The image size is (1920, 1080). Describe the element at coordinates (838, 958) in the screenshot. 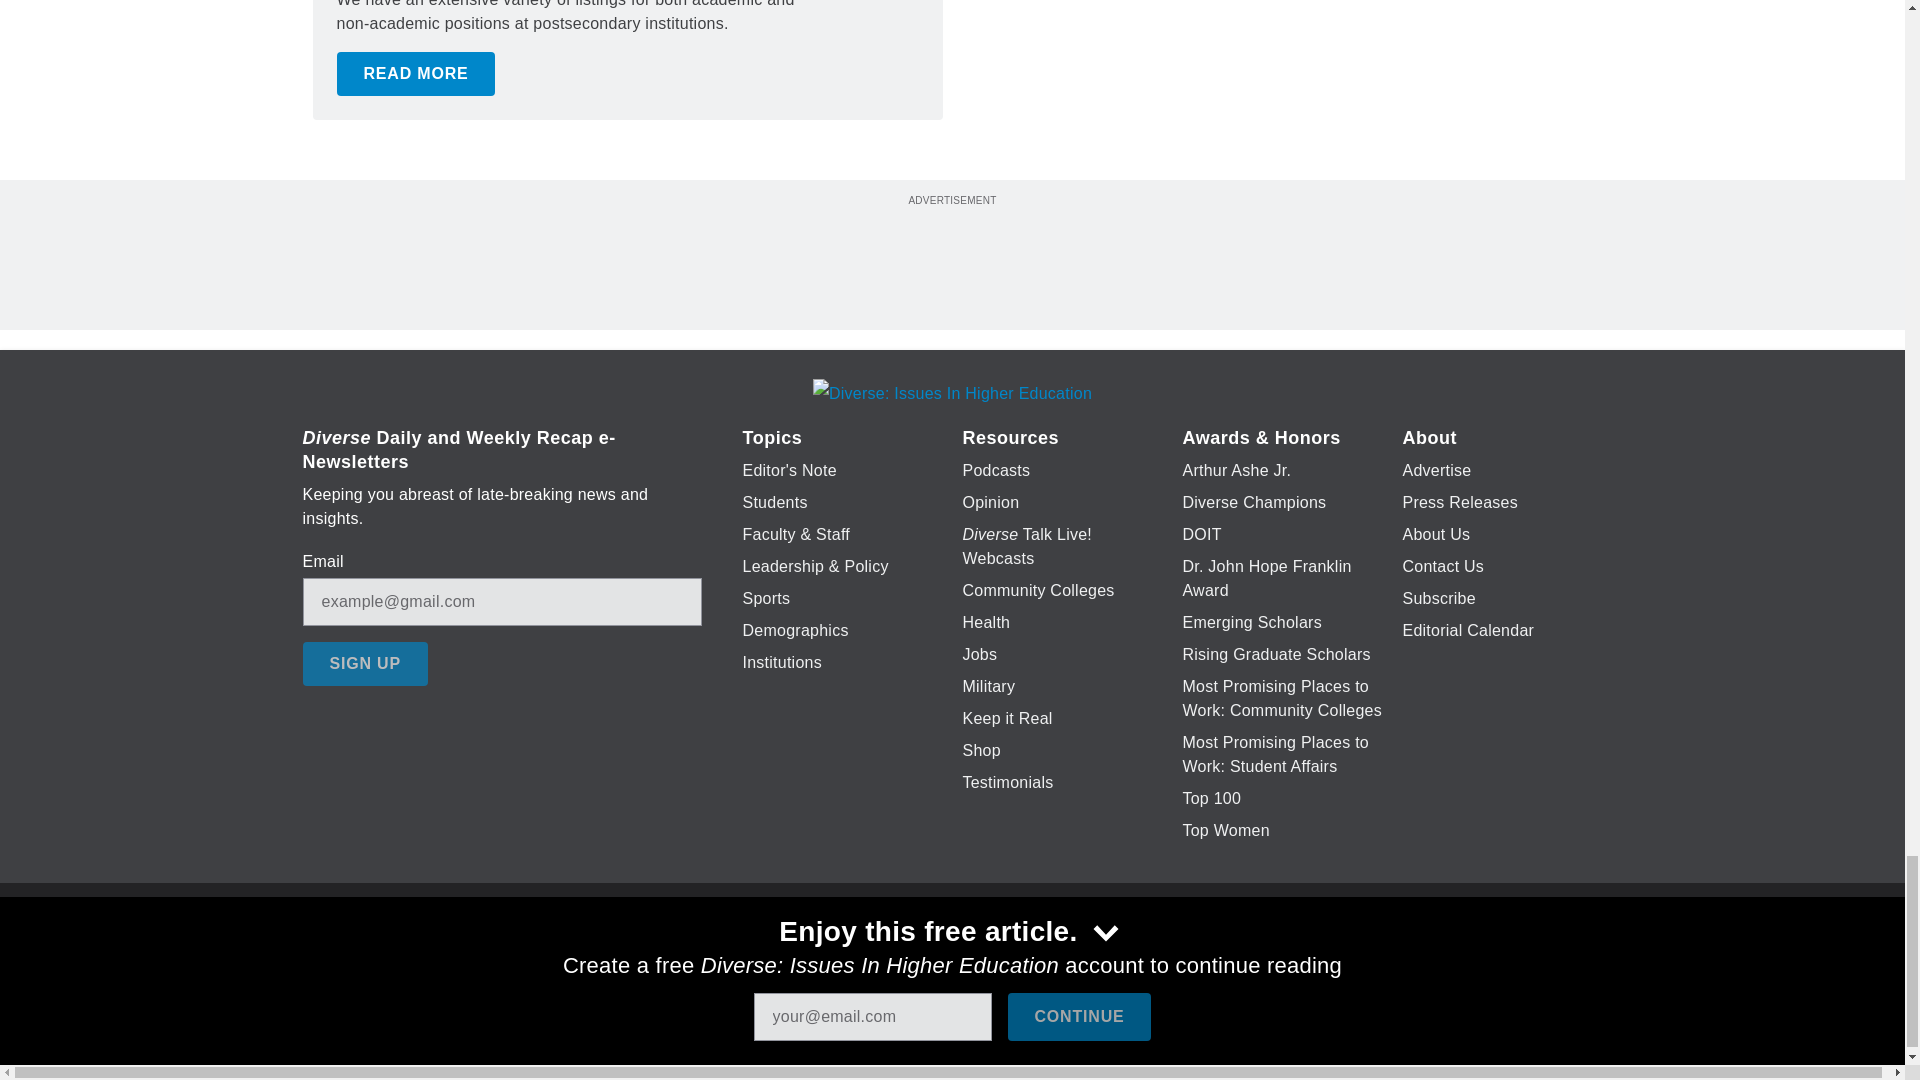

I see `Facebook icon` at that location.